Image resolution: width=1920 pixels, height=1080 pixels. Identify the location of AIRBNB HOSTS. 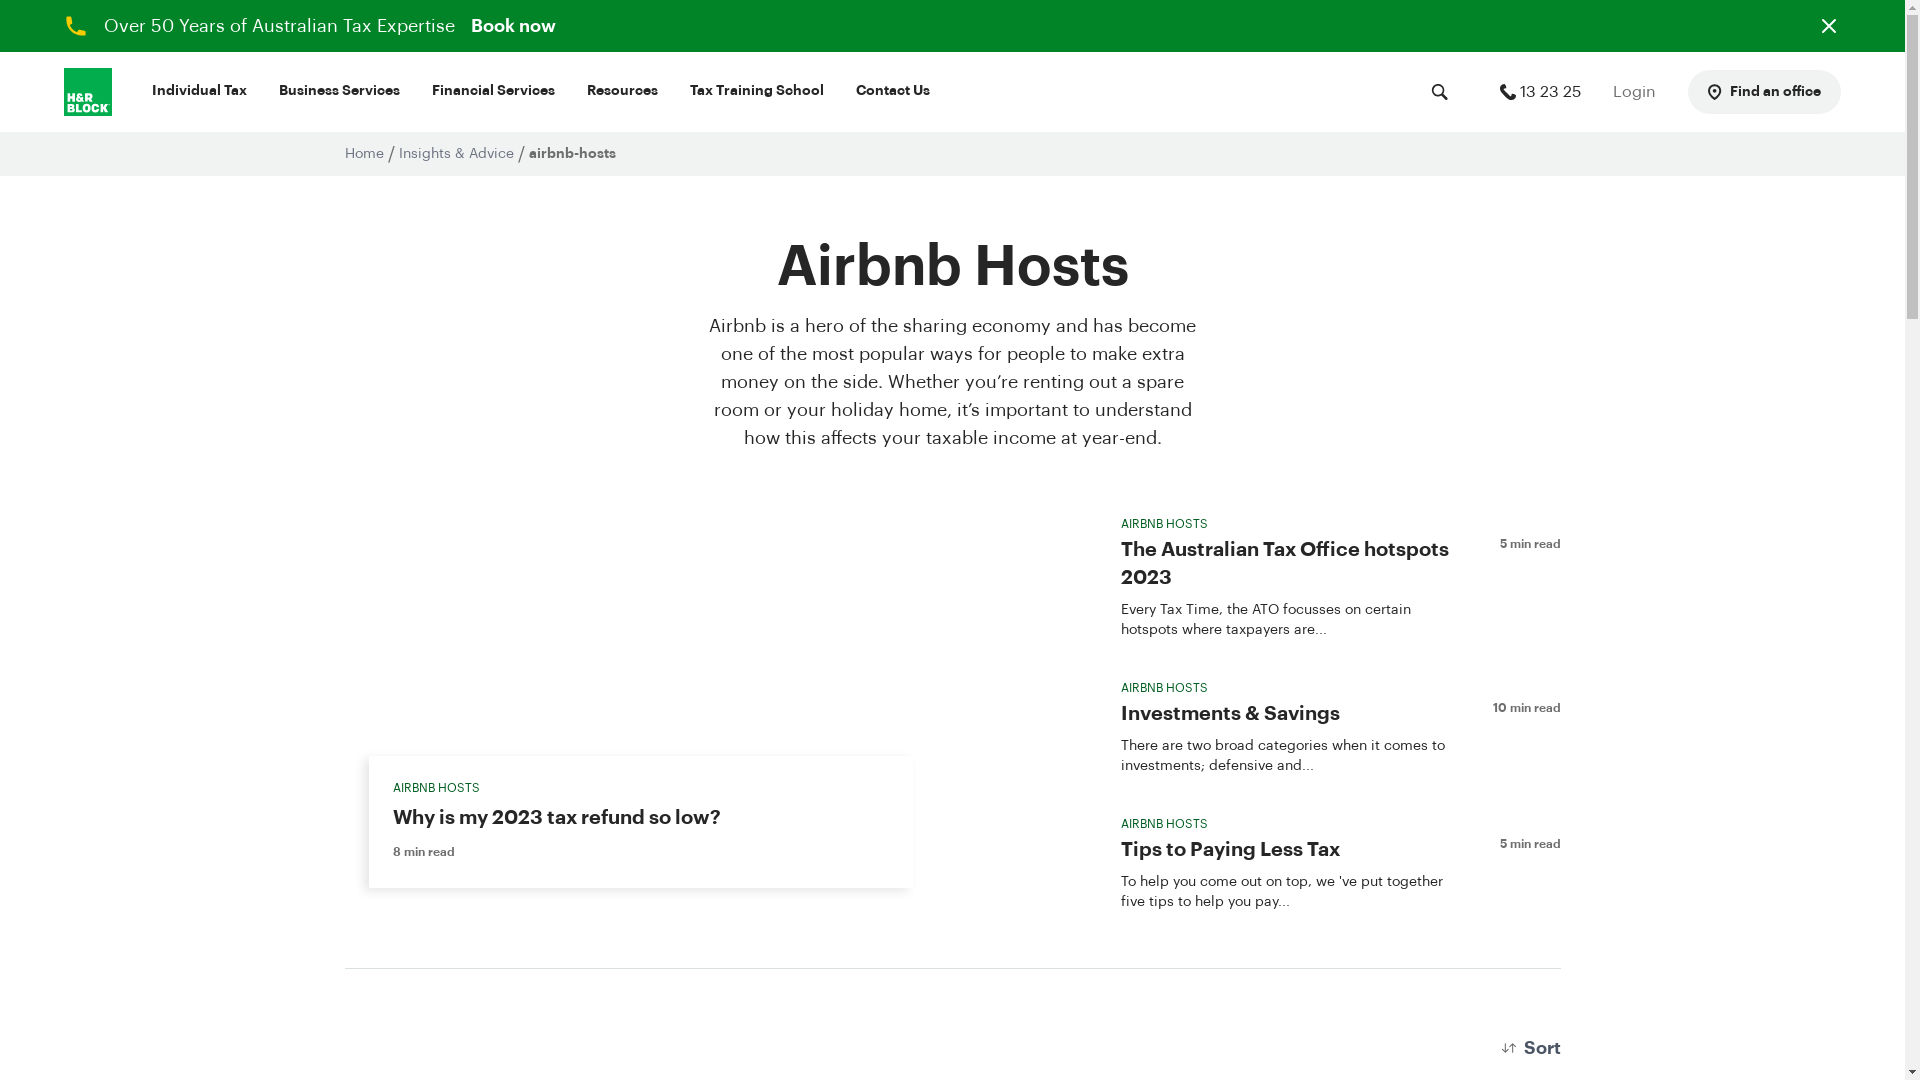
(1164, 688).